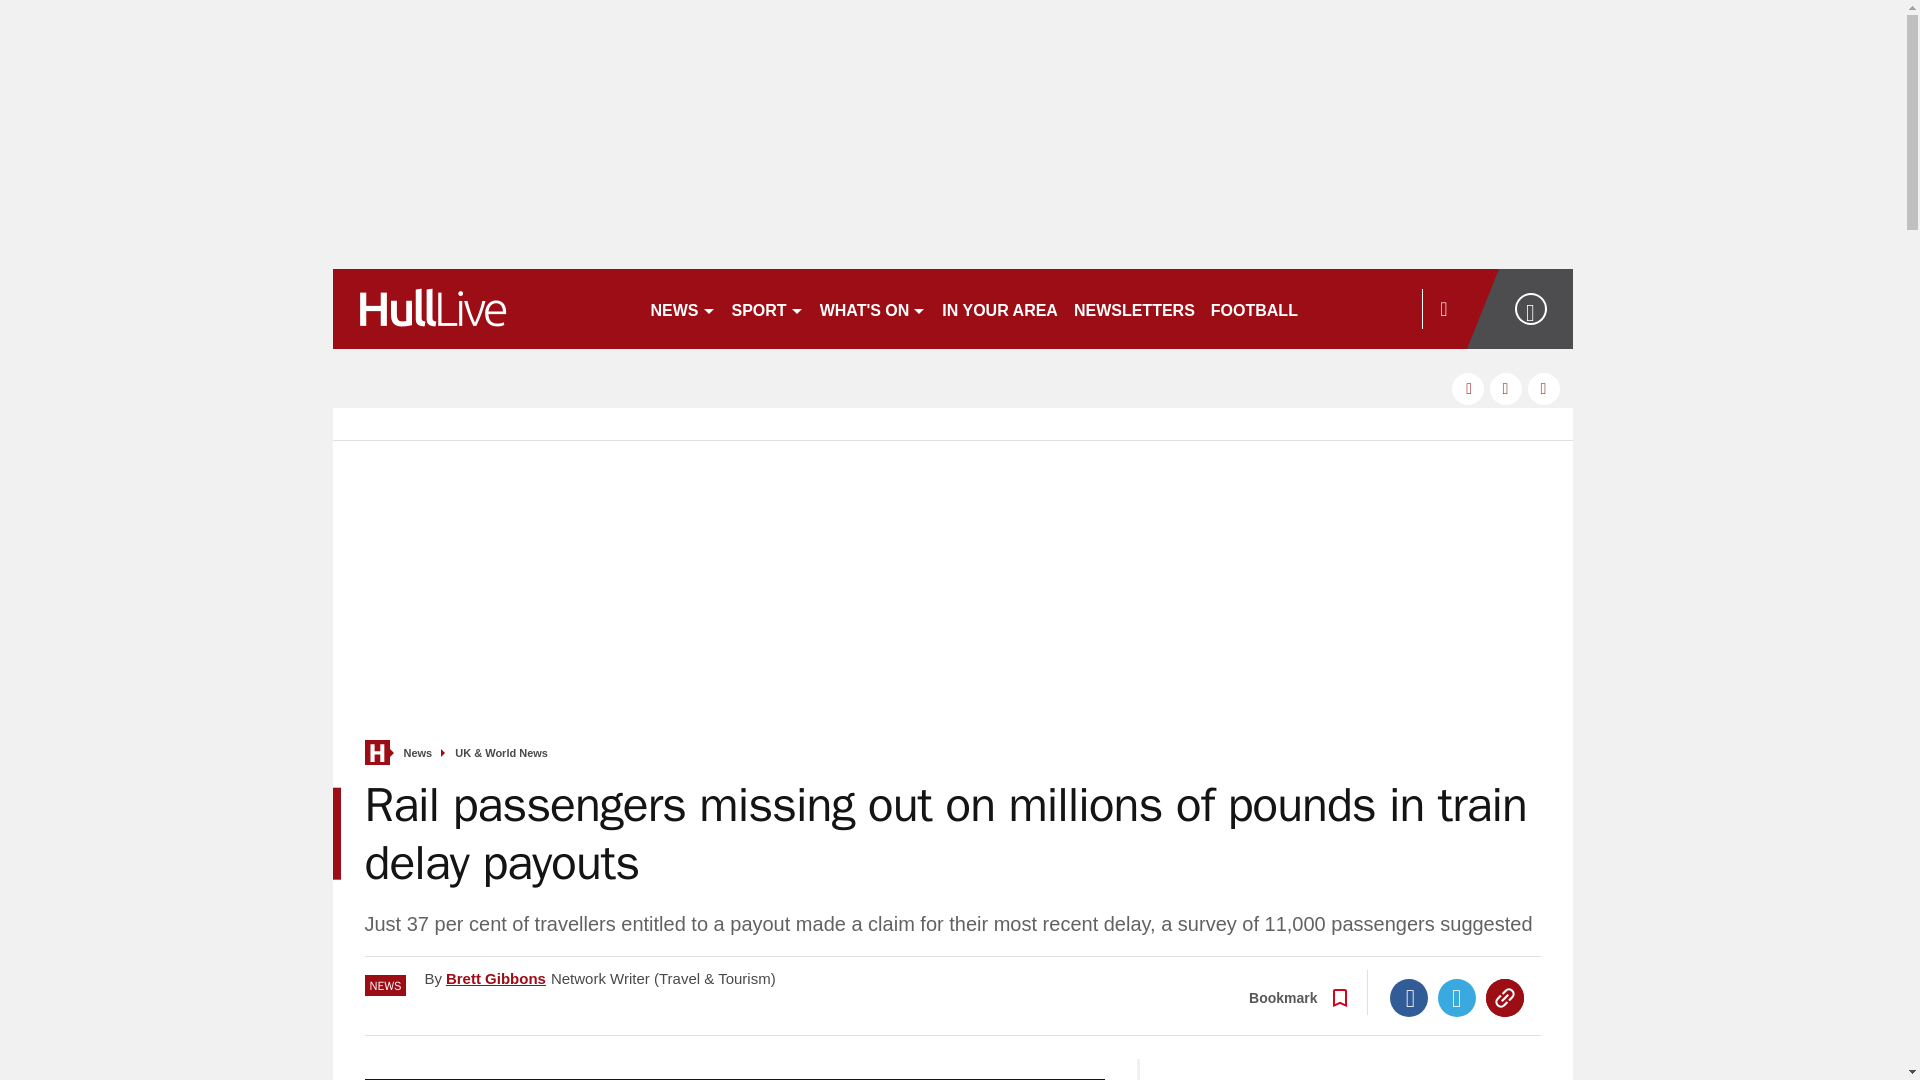  I want to click on Twitter, so click(1457, 998).